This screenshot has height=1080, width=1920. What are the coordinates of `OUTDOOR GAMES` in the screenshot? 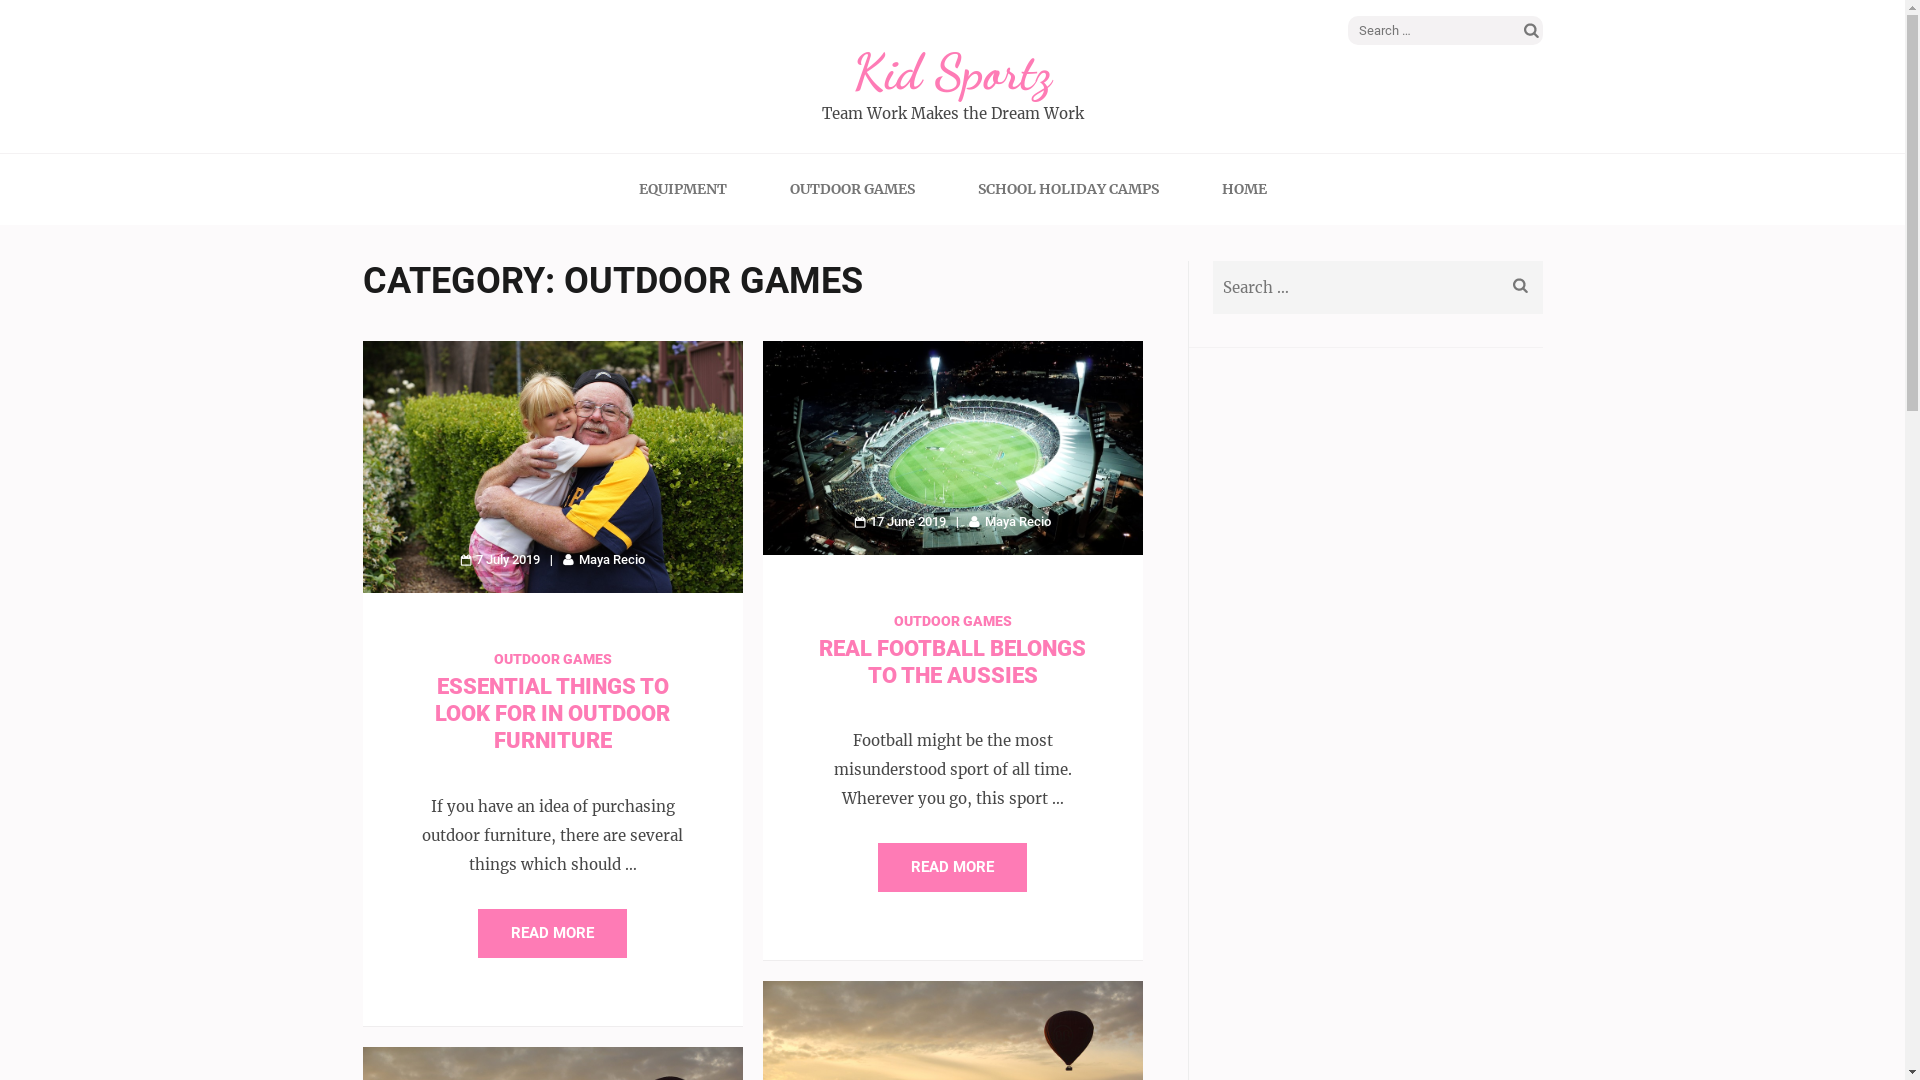 It's located at (852, 189).